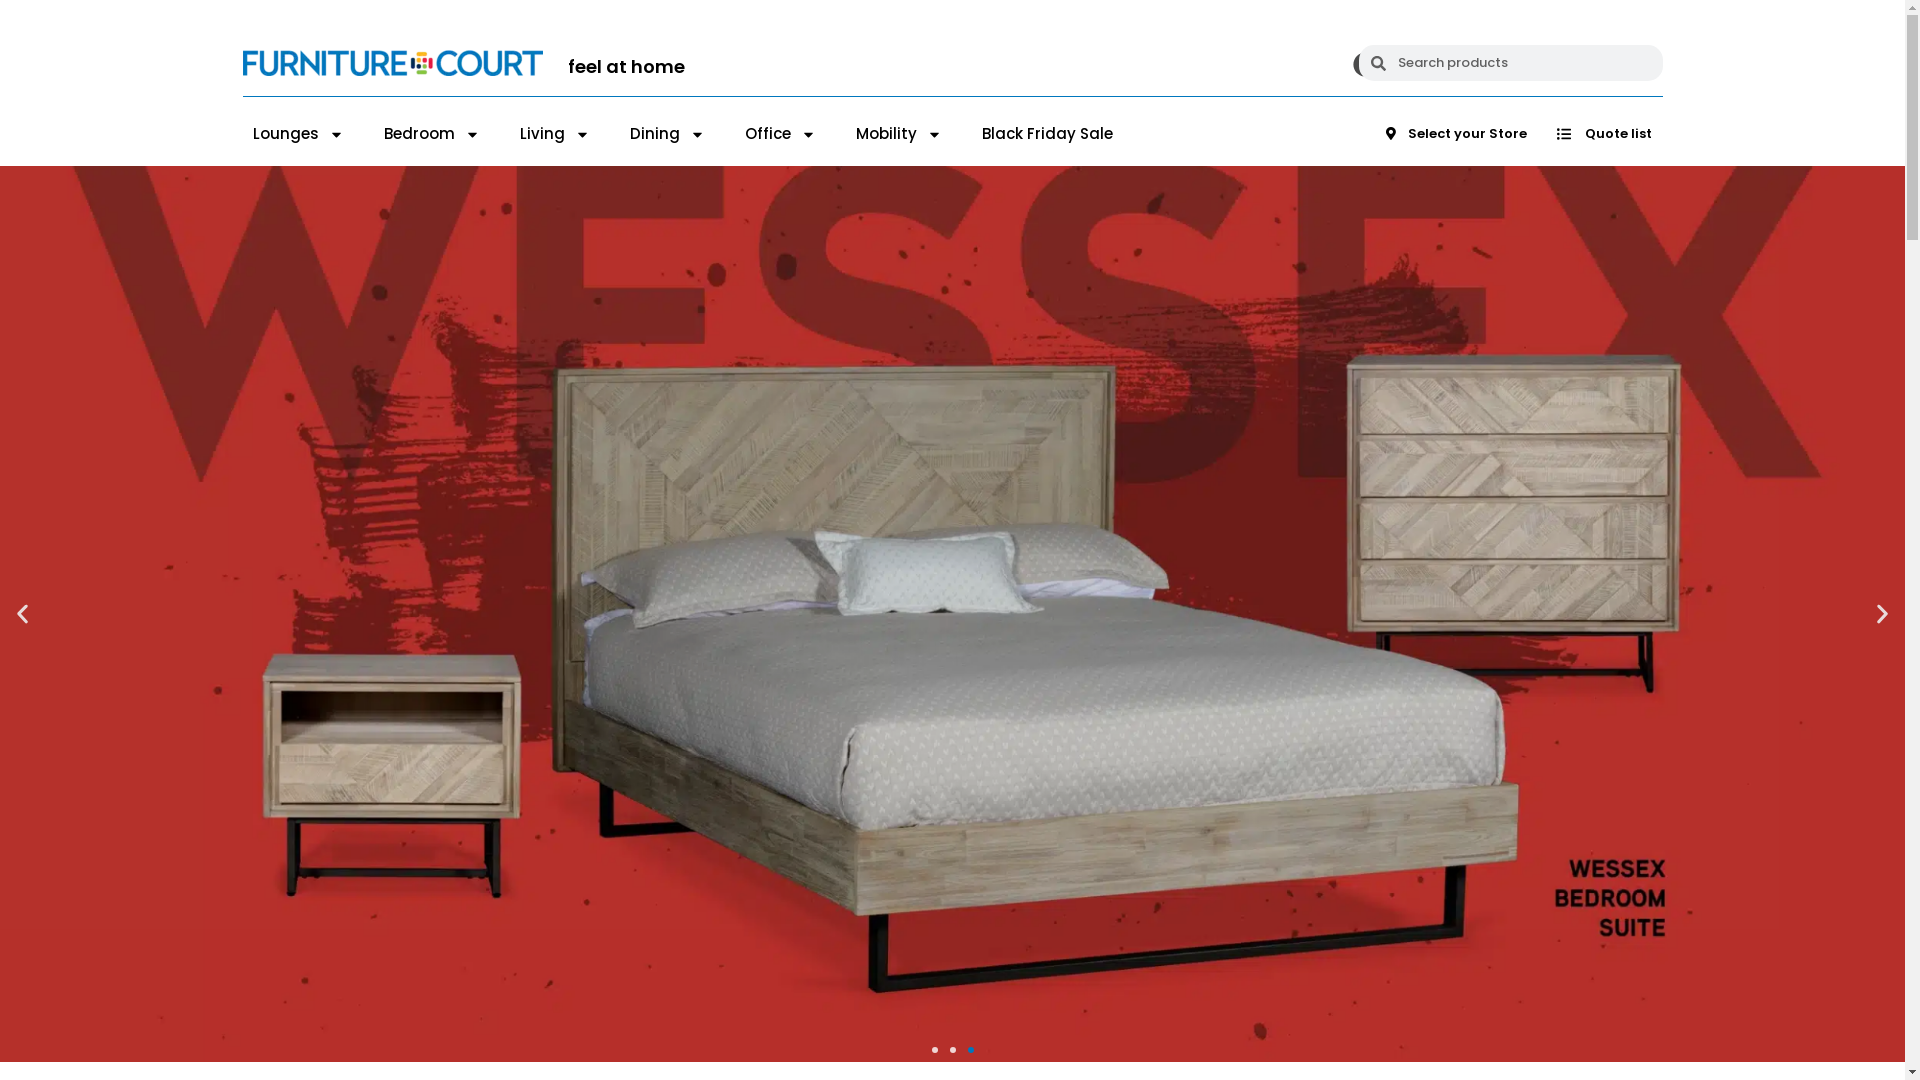 The image size is (1920, 1080). I want to click on Living, so click(555, 134).